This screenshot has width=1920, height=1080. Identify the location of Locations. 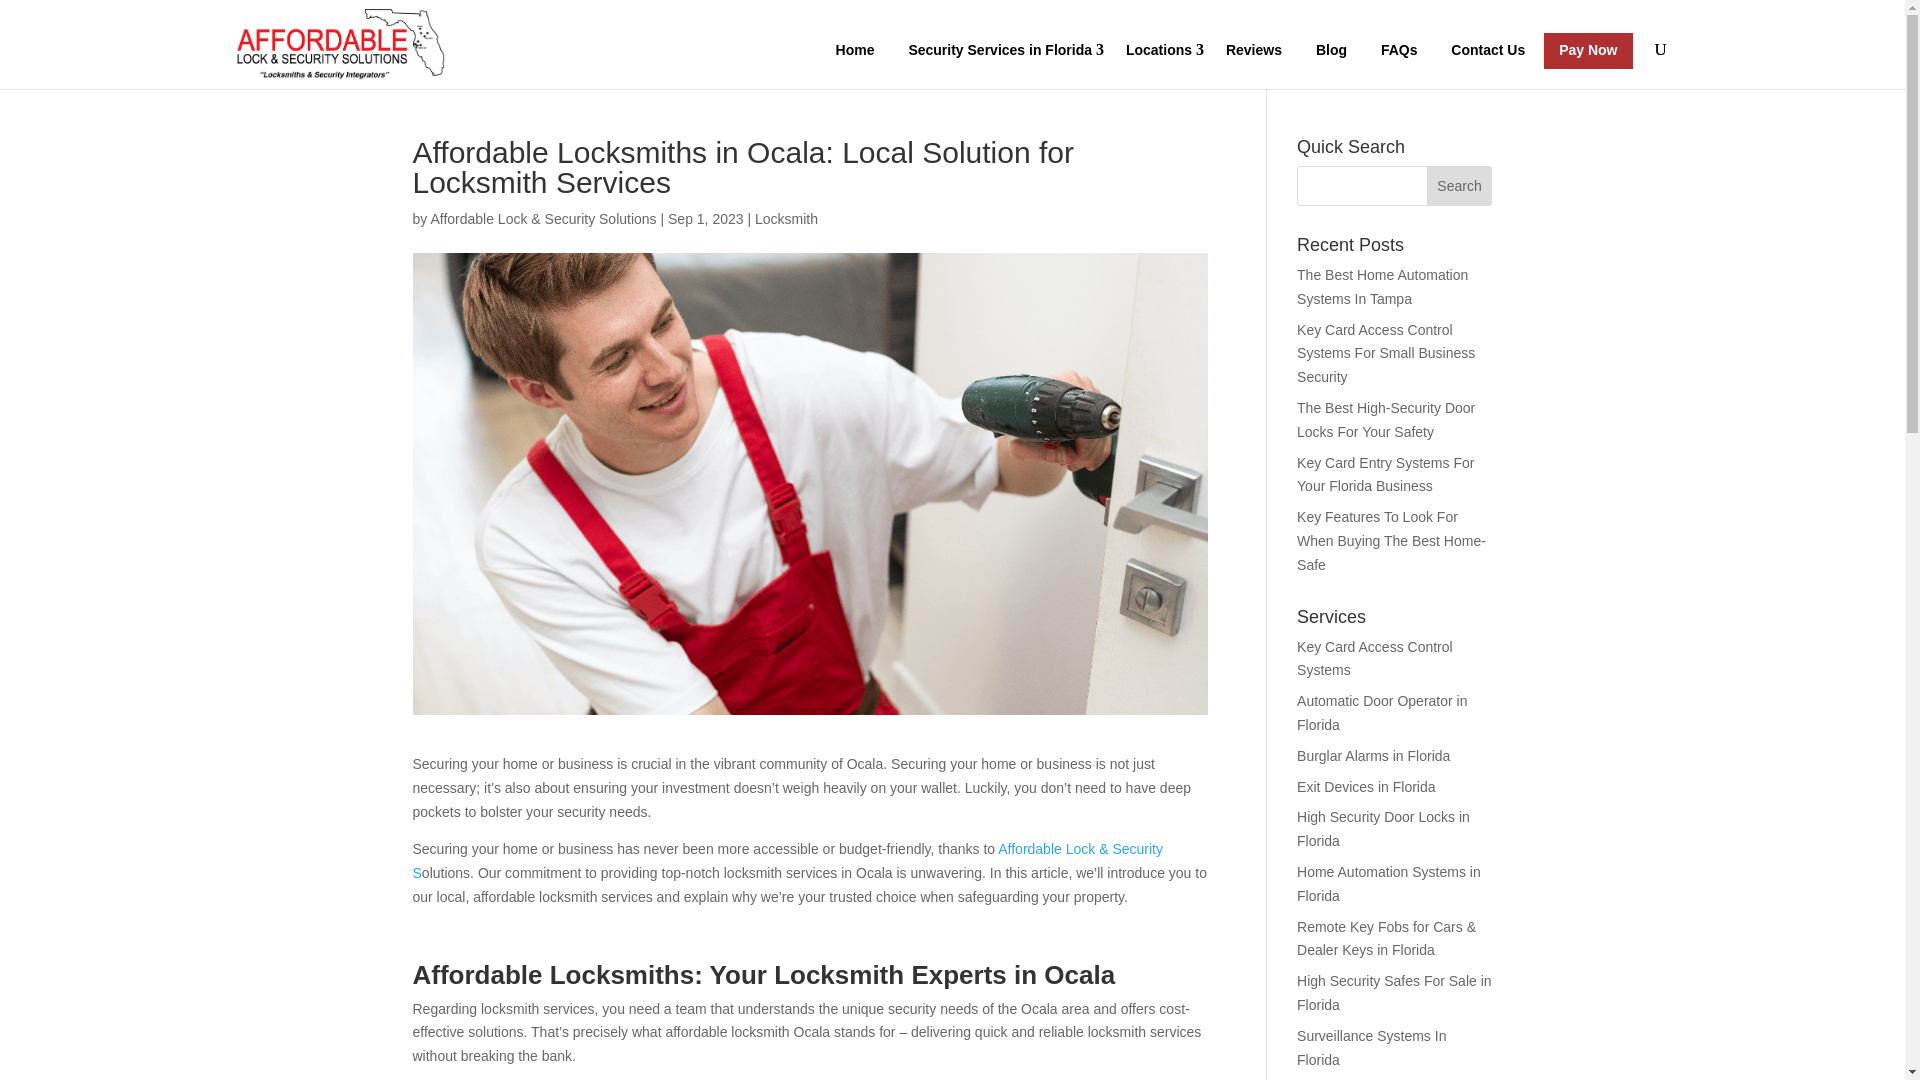
(1159, 51).